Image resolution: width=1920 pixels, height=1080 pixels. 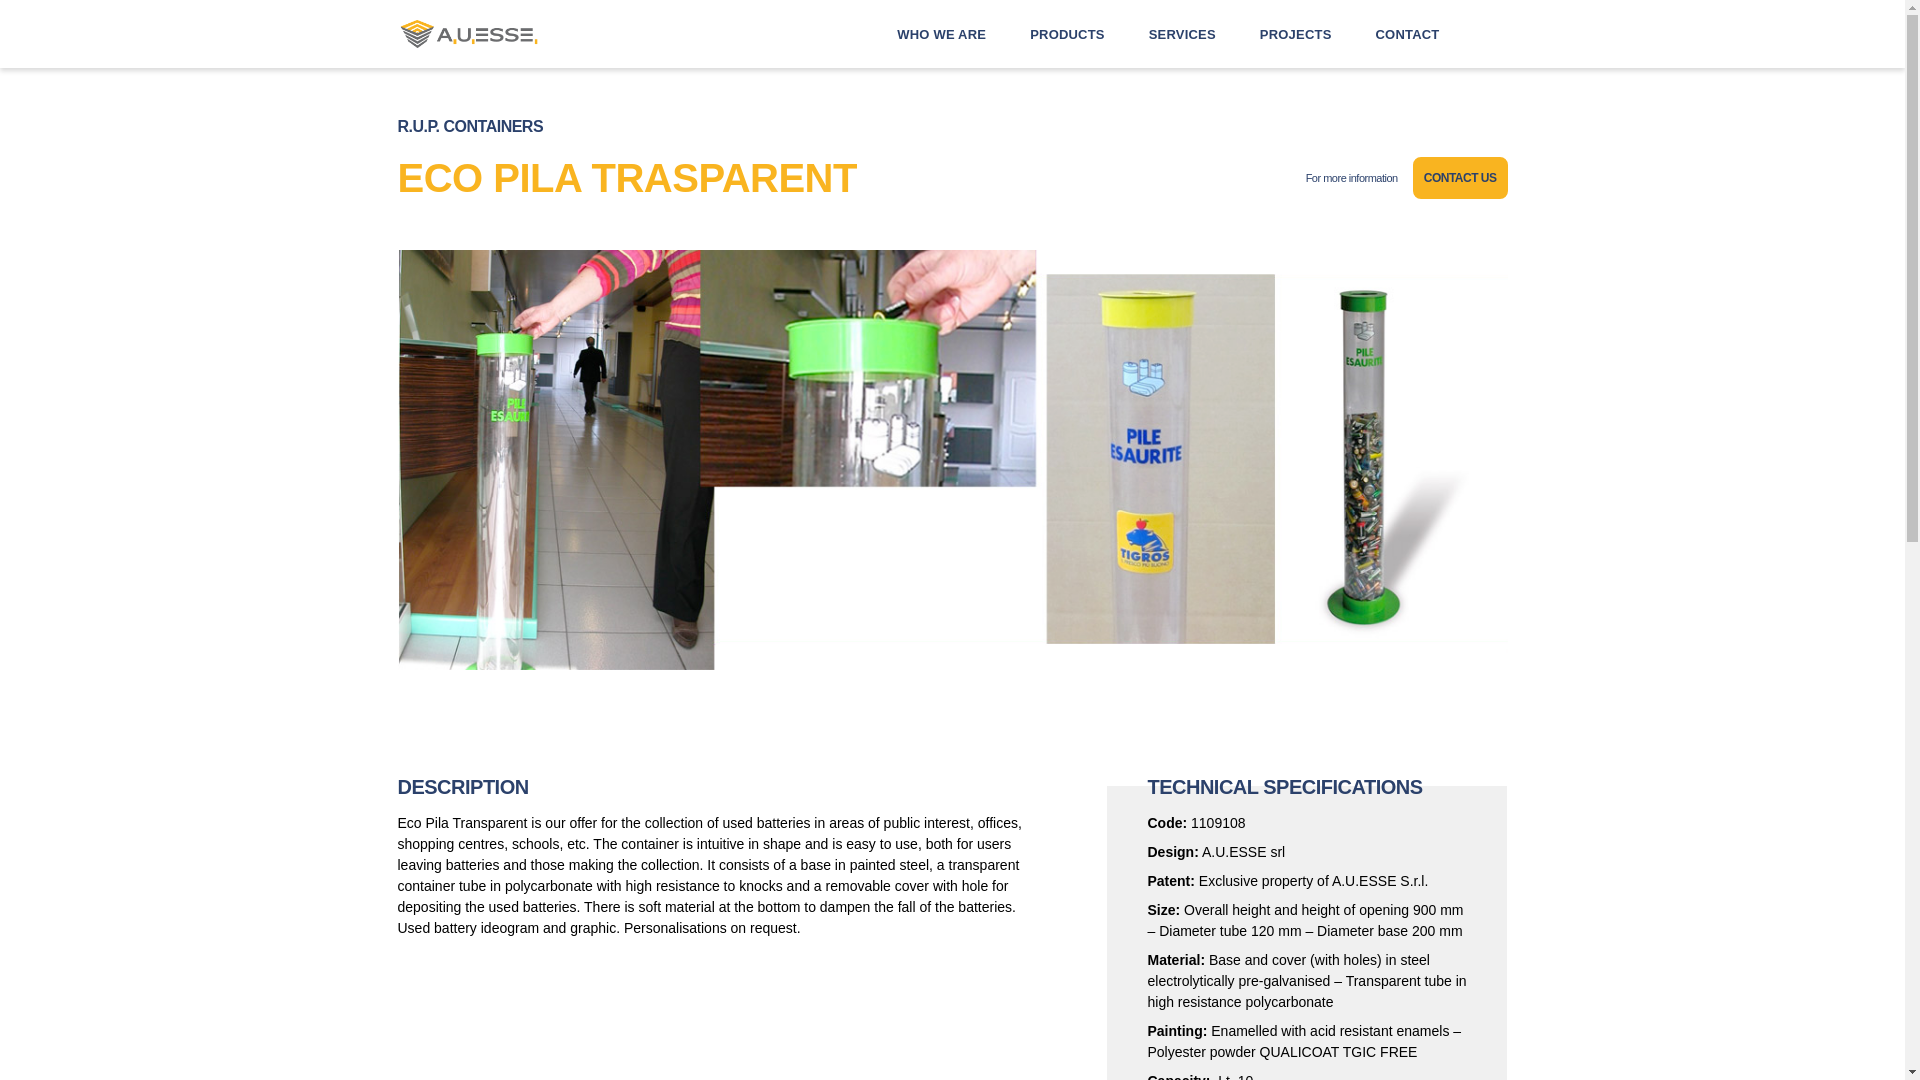 What do you see at coordinates (941, 33) in the screenshot?
I see `WHO WE ARE` at bounding box center [941, 33].